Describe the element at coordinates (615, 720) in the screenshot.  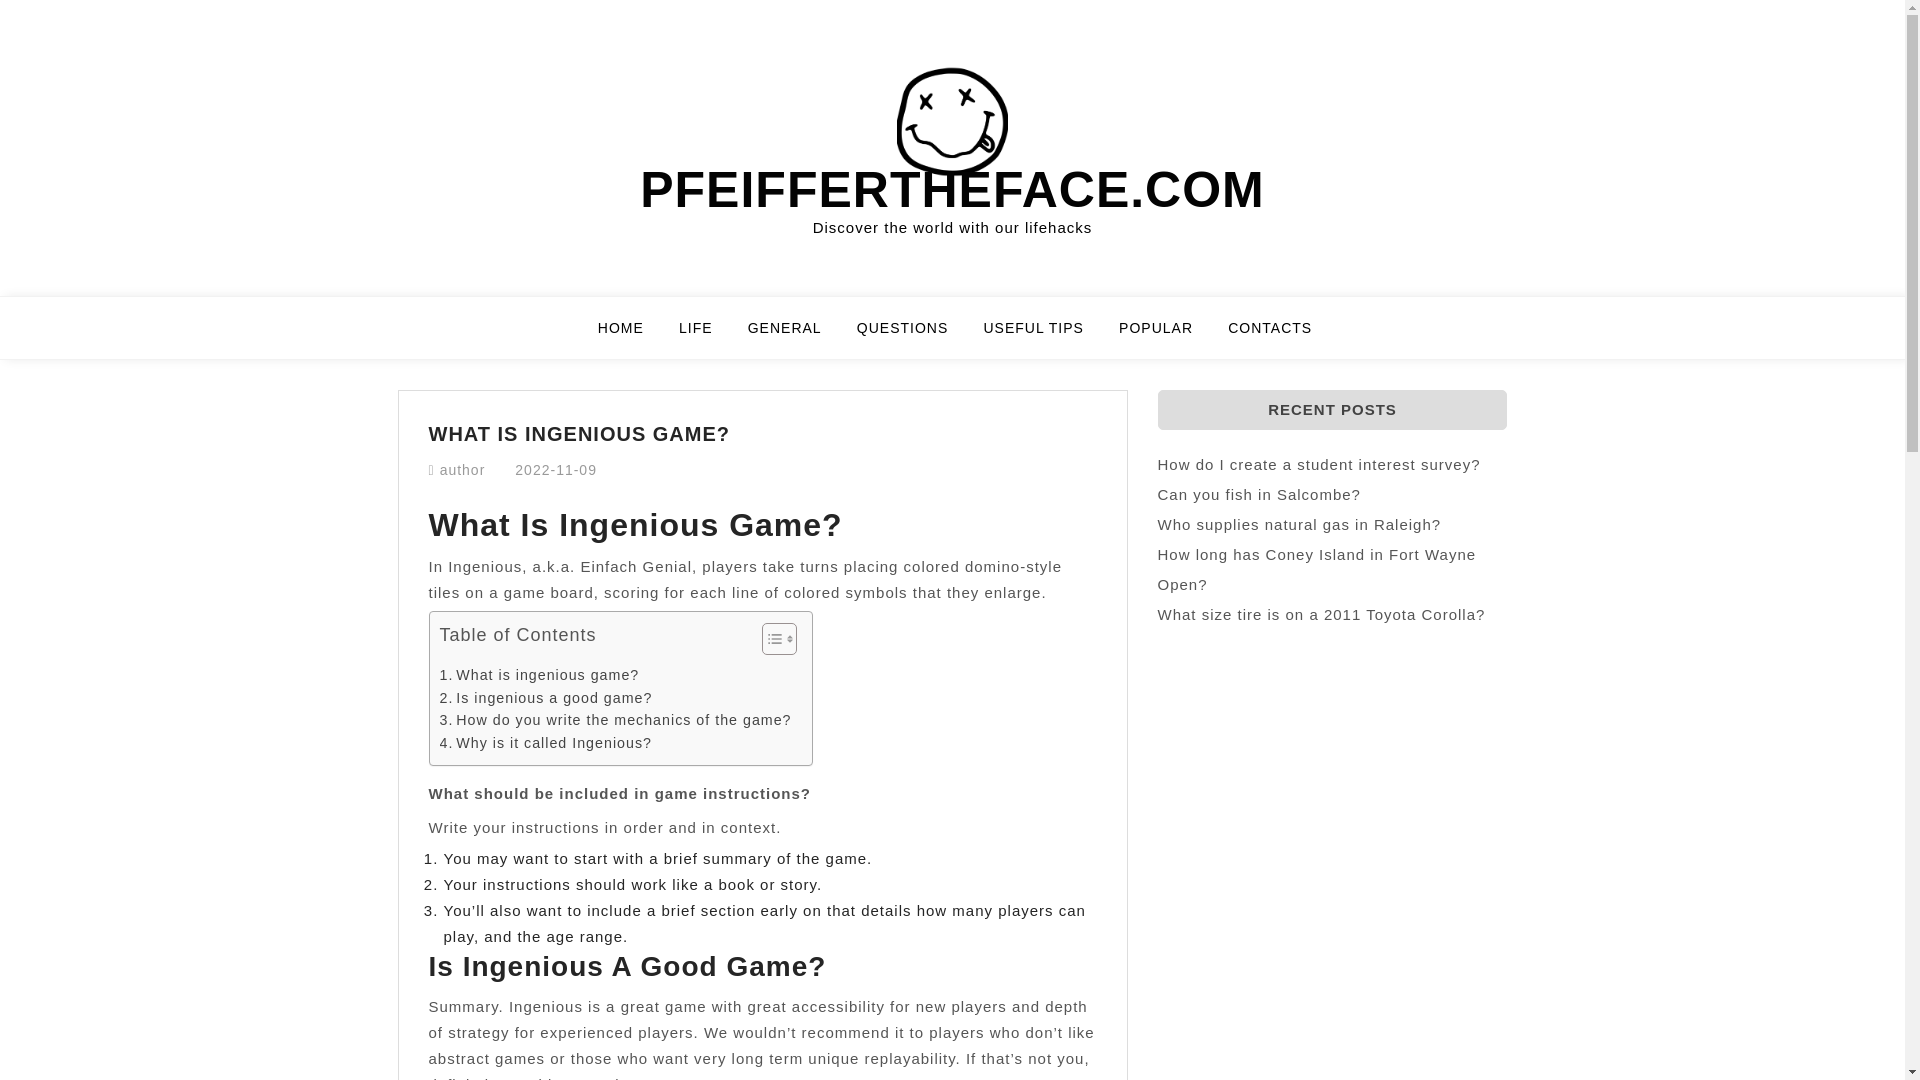
I see `How do you write the mechanics of the game?` at that location.